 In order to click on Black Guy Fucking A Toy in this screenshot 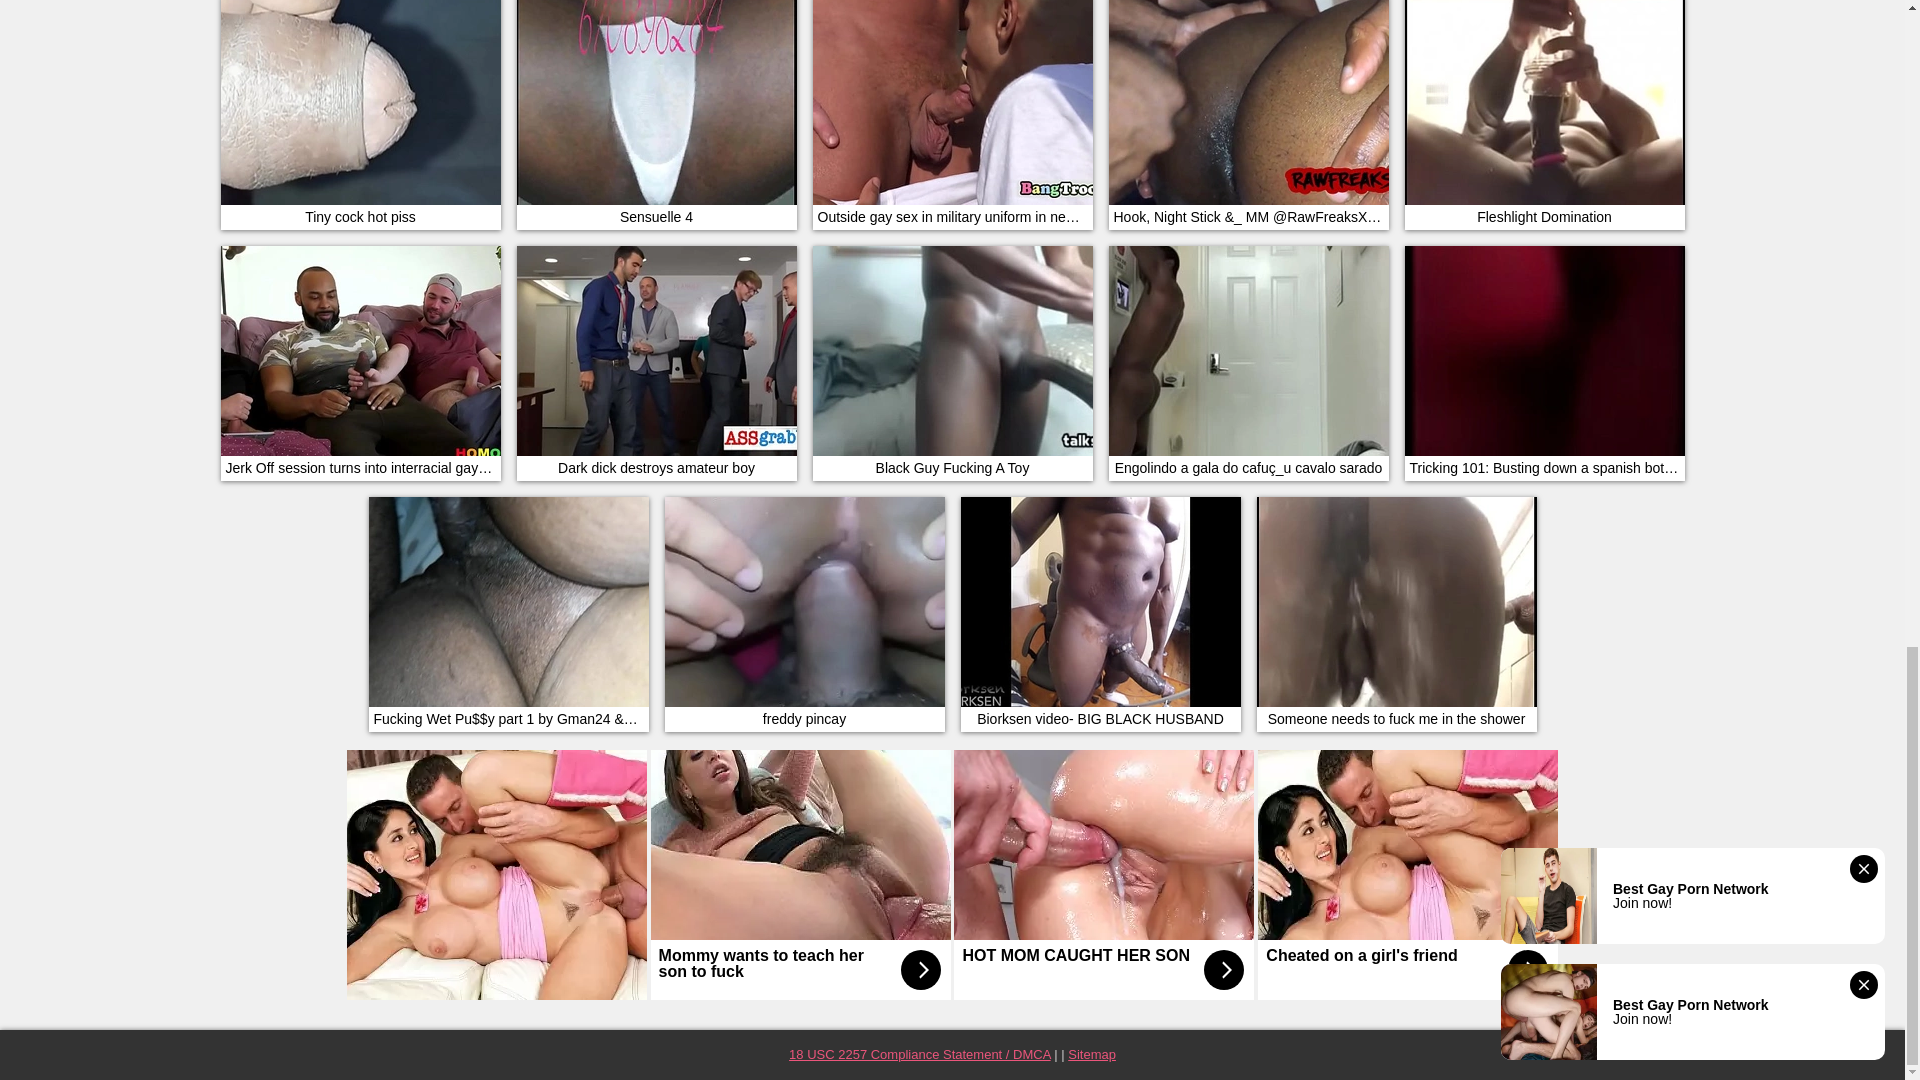, I will do `click(952, 363)`.